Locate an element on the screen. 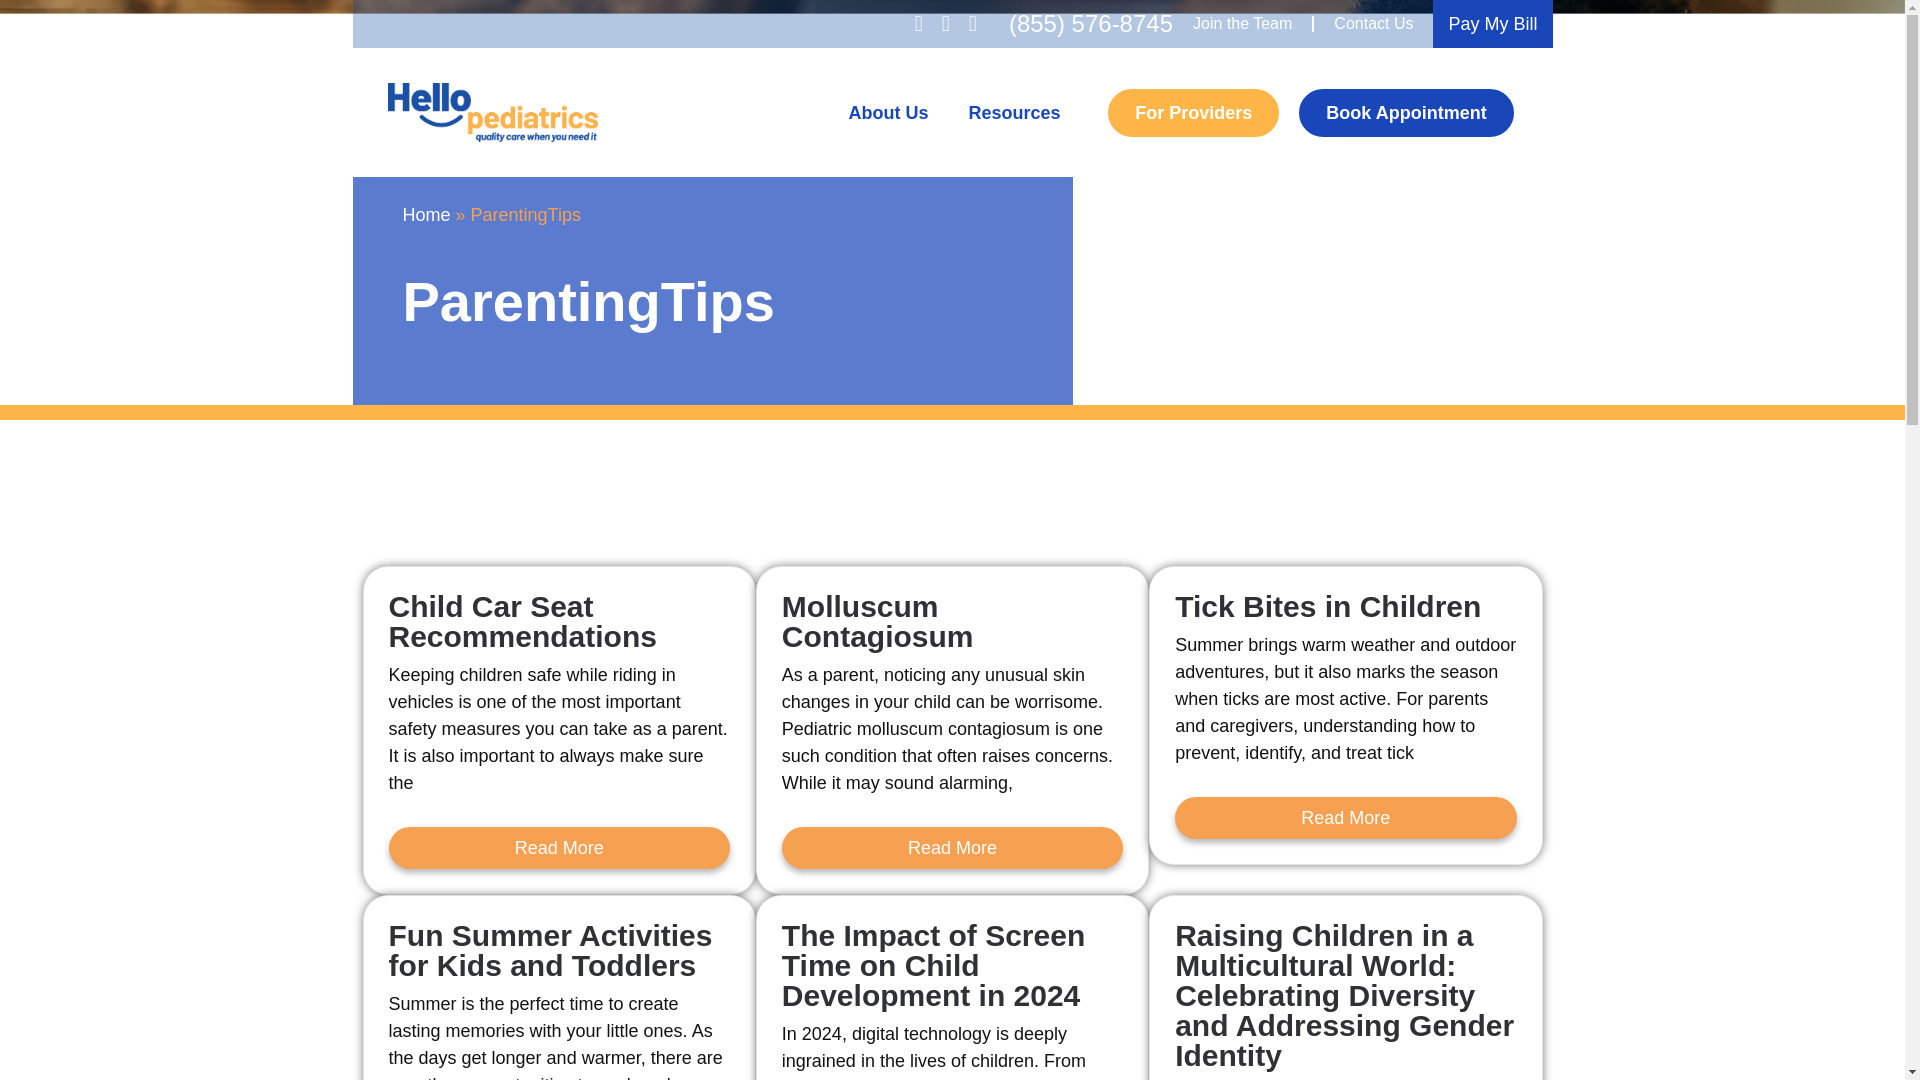  Home is located at coordinates (425, 214).